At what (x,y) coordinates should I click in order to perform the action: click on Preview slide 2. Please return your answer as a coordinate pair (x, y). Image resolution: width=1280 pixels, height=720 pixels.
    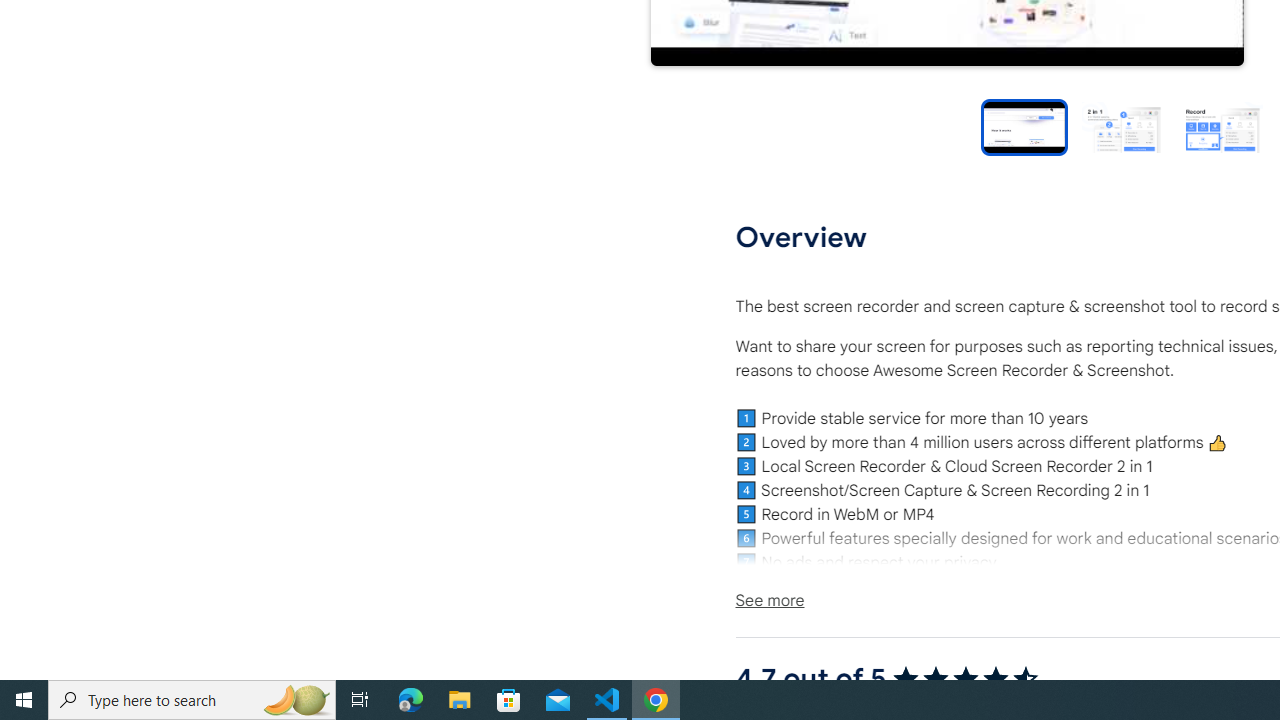
    Looking at the image, I should click on (1122, 126).